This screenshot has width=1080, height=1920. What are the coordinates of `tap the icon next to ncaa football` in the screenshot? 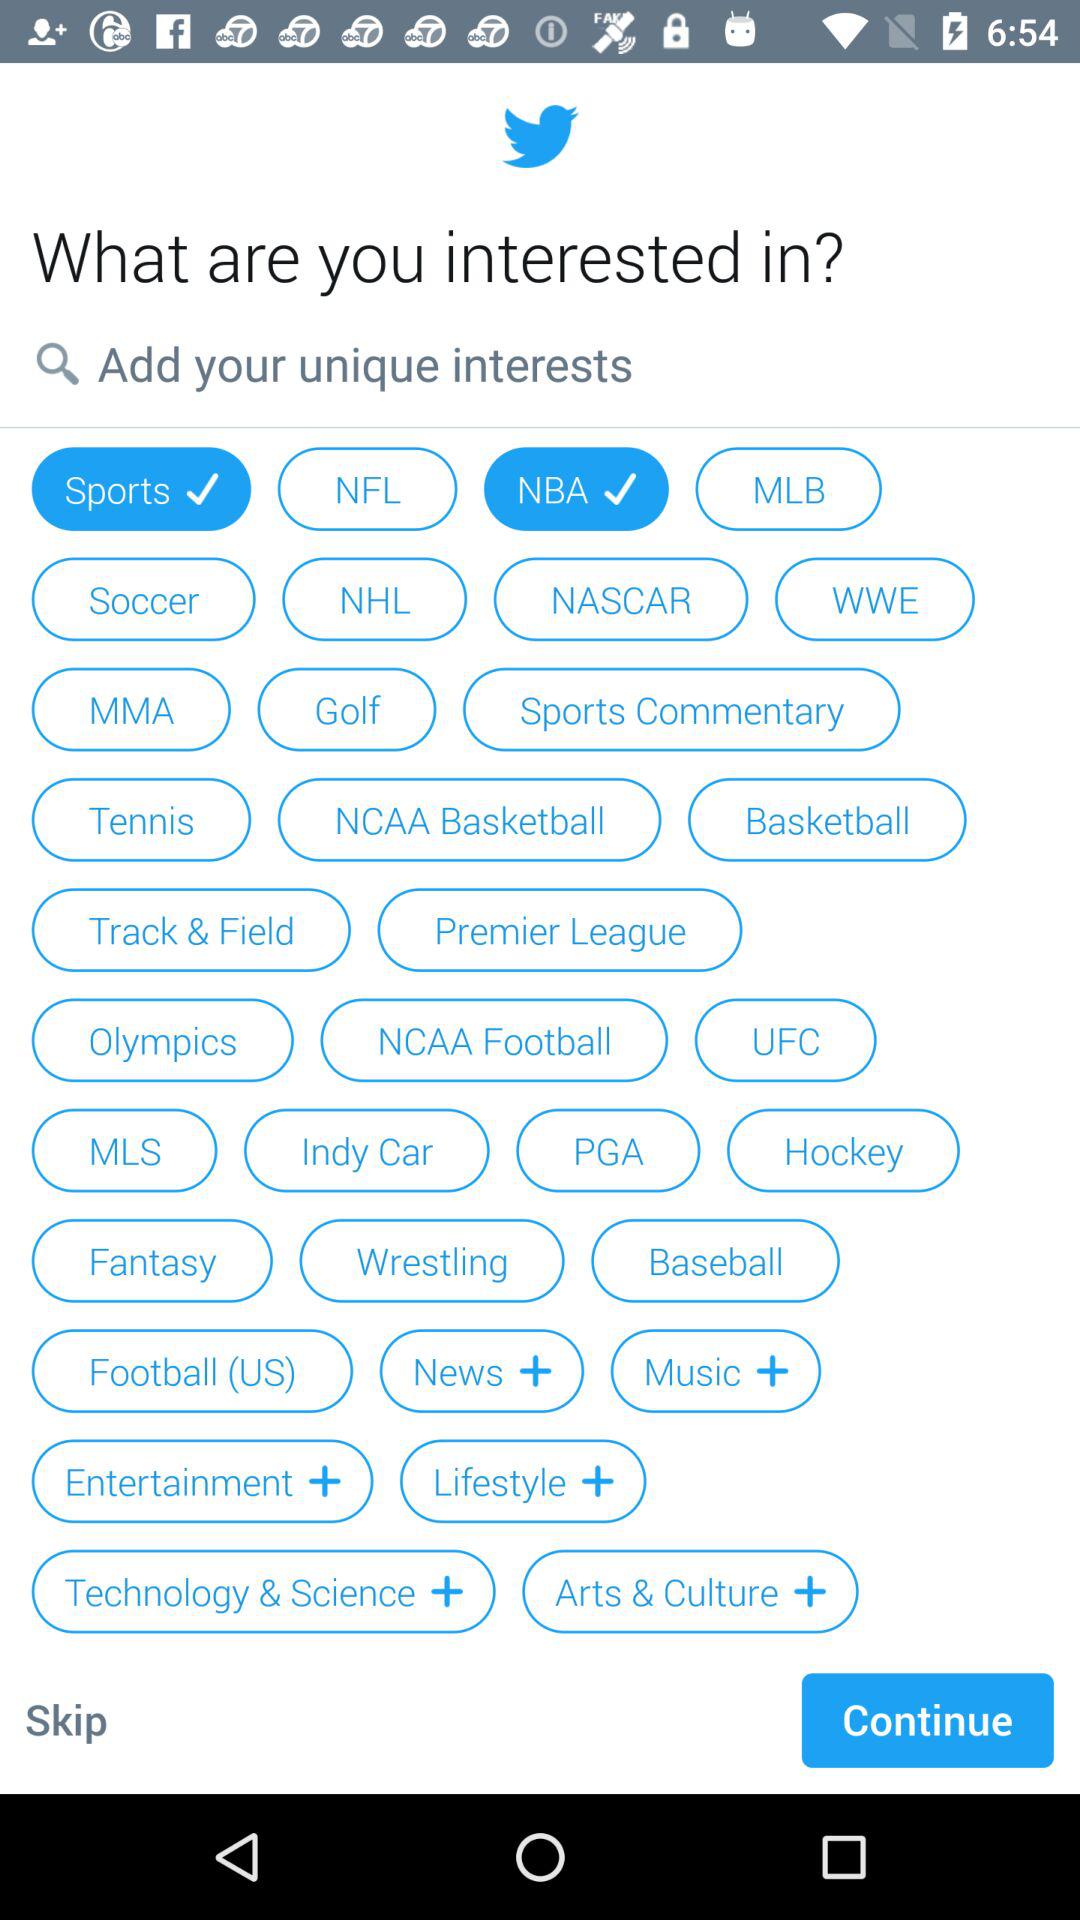 It's located at (785, 1040).